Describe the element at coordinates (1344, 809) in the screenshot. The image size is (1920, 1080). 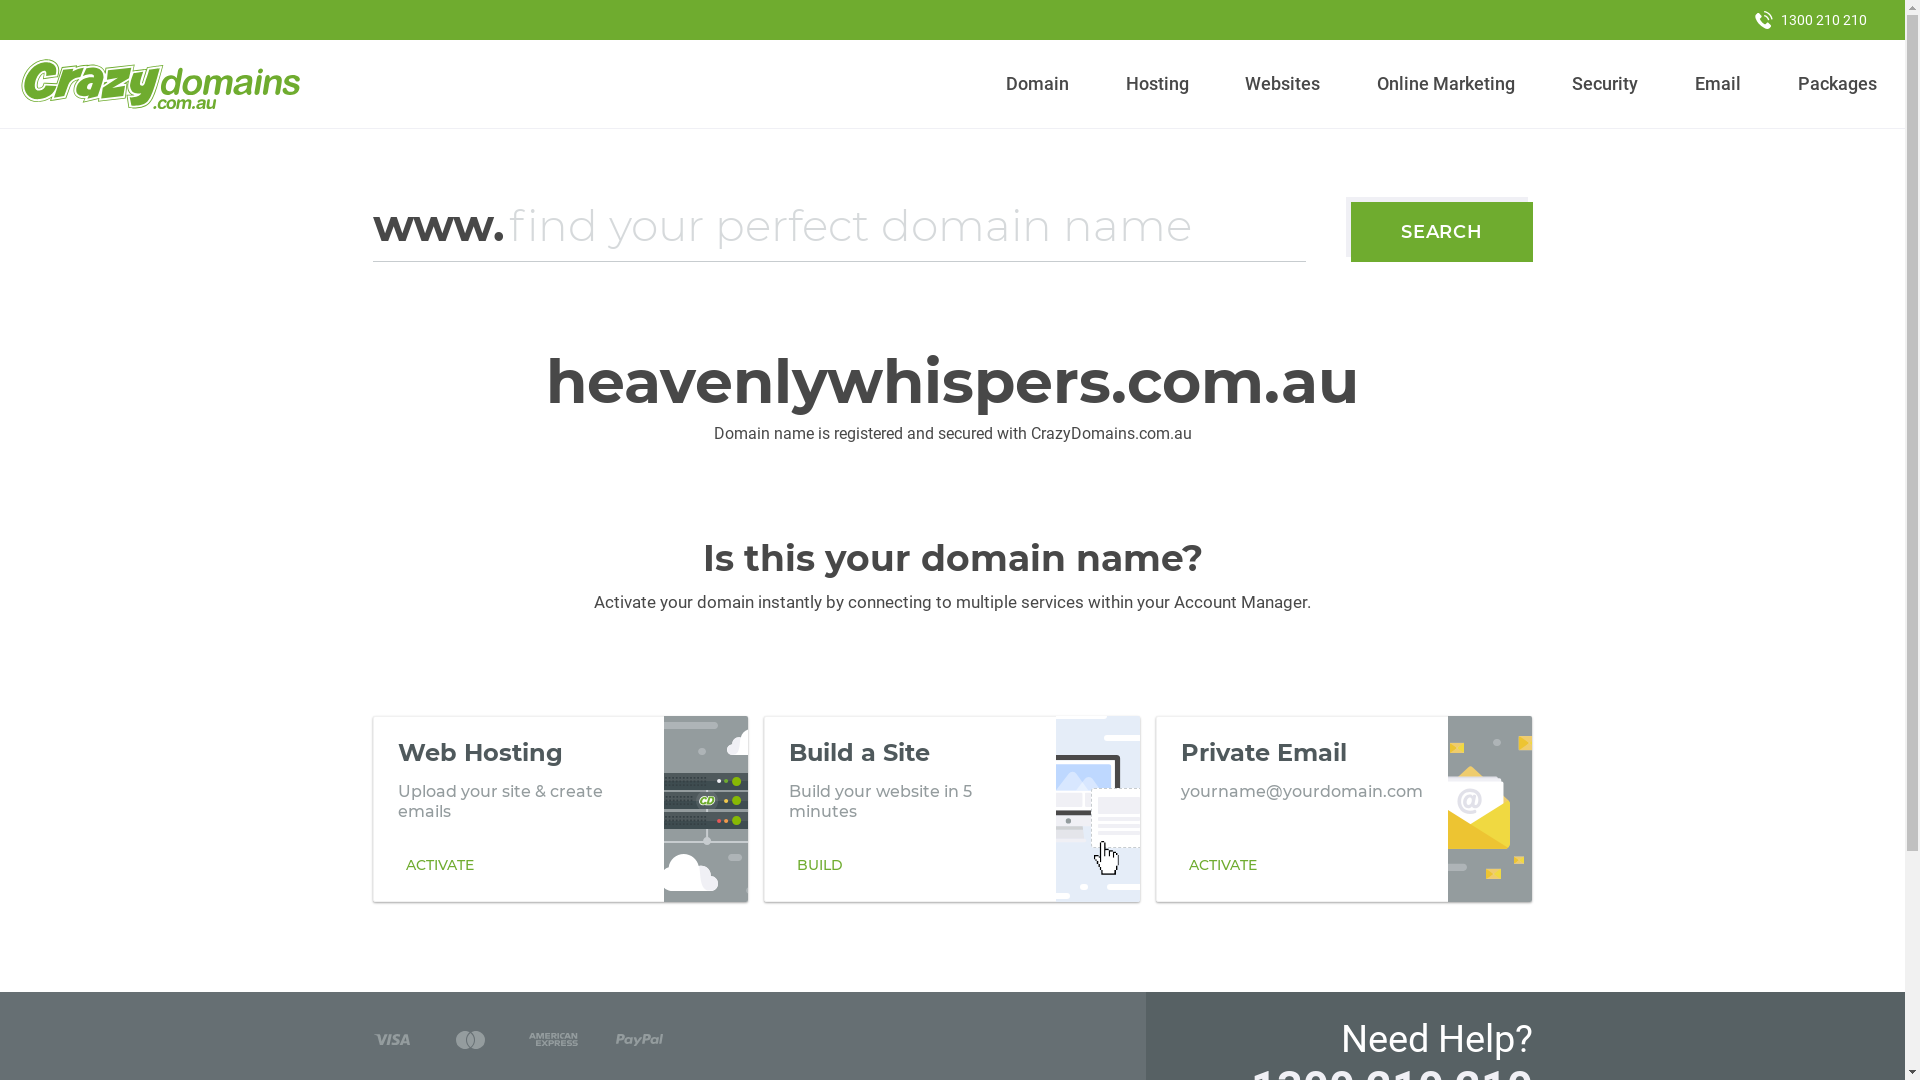
I see `Private Email
yourname@yourdomain.com
ACTIVATE` at that location.